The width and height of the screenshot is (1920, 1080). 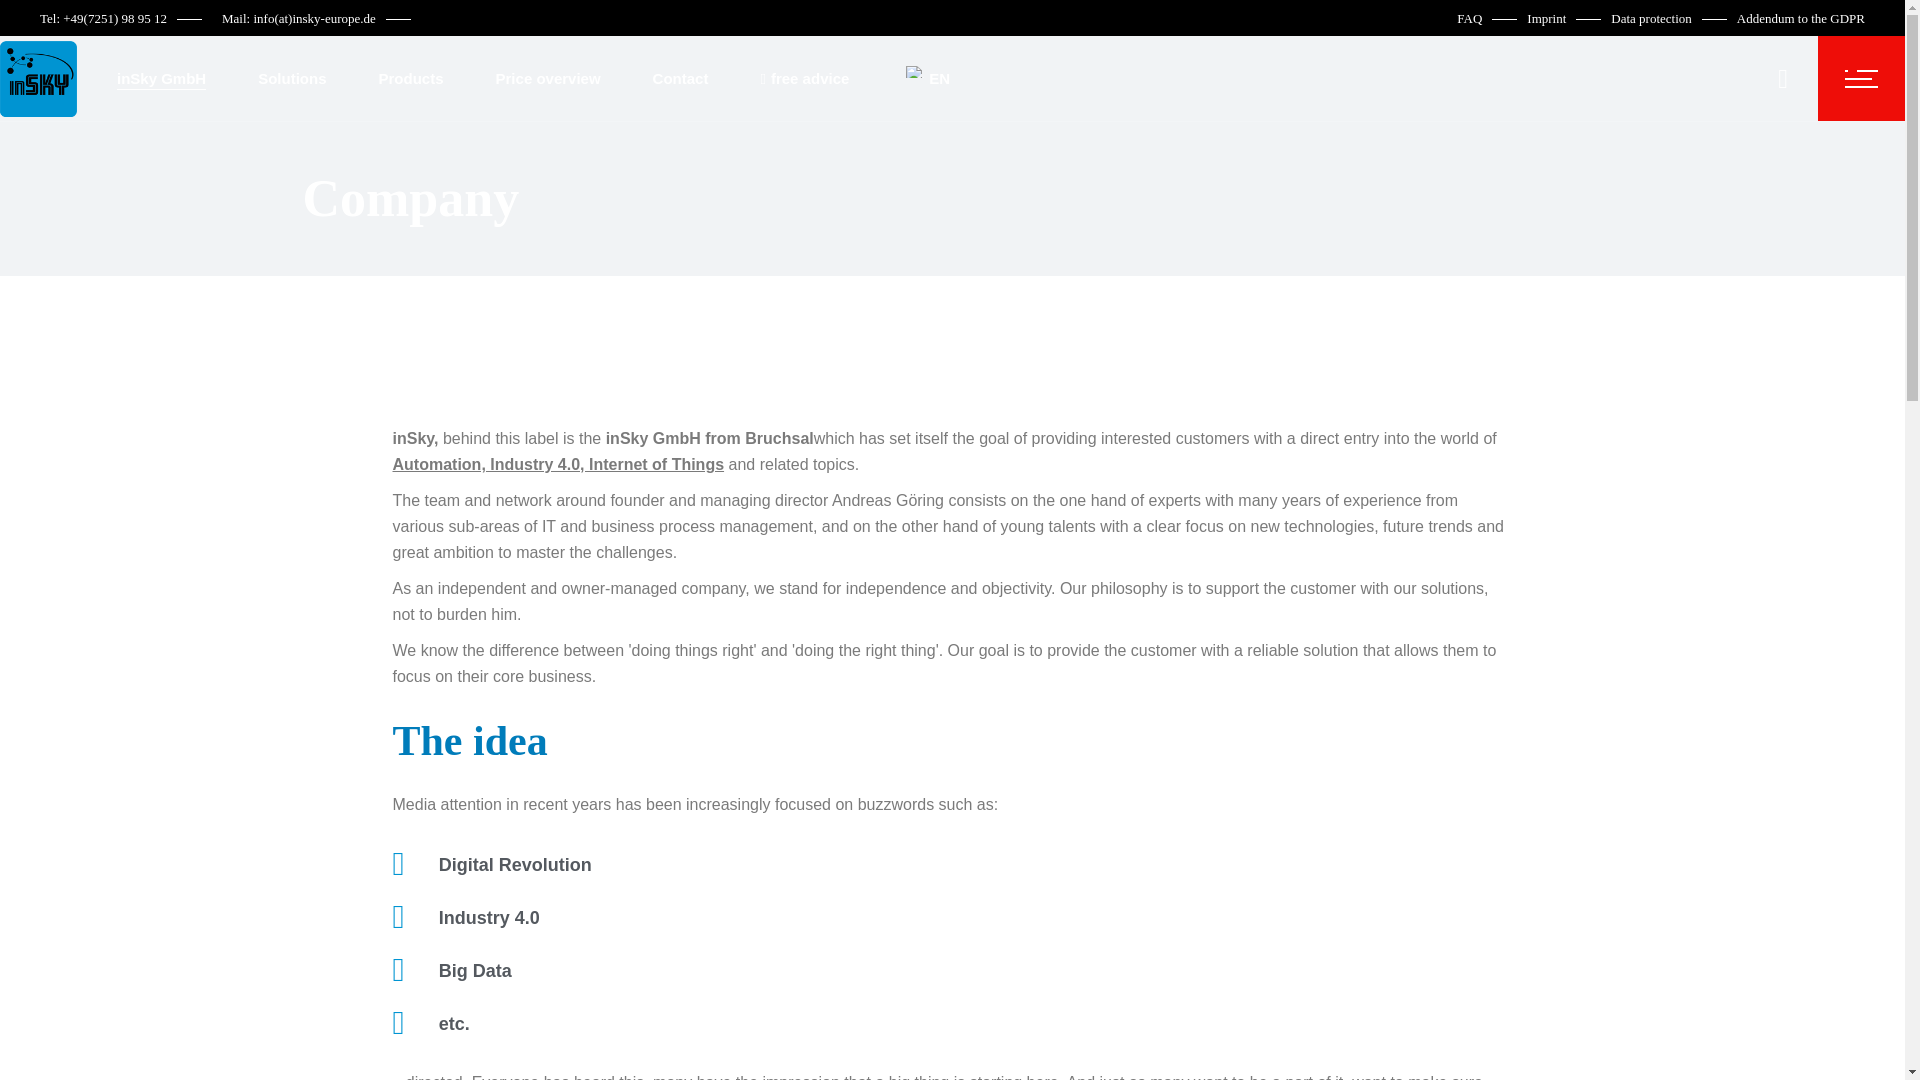 I want to click on FAQ, so click(x=1470, y=18).